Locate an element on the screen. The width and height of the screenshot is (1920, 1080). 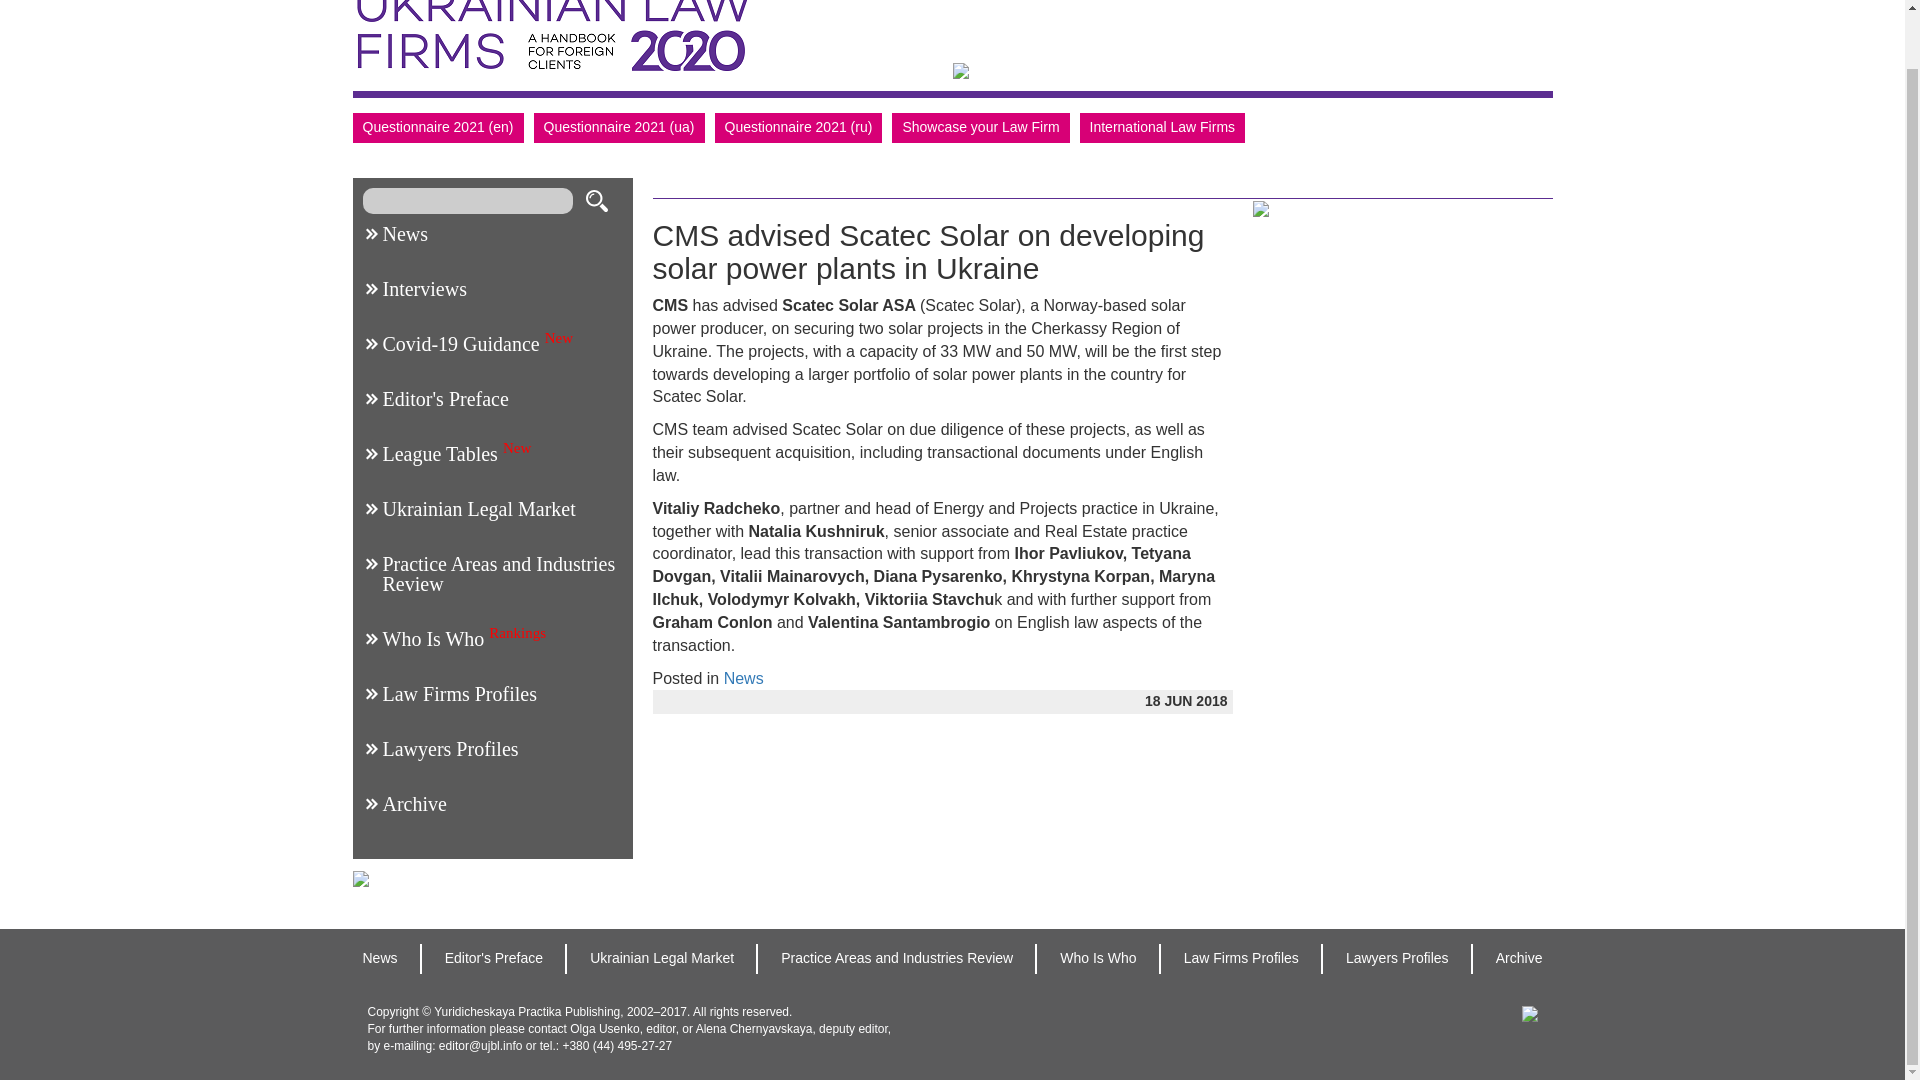
Covid-19 Guidance is located at coordinates (460, 344).